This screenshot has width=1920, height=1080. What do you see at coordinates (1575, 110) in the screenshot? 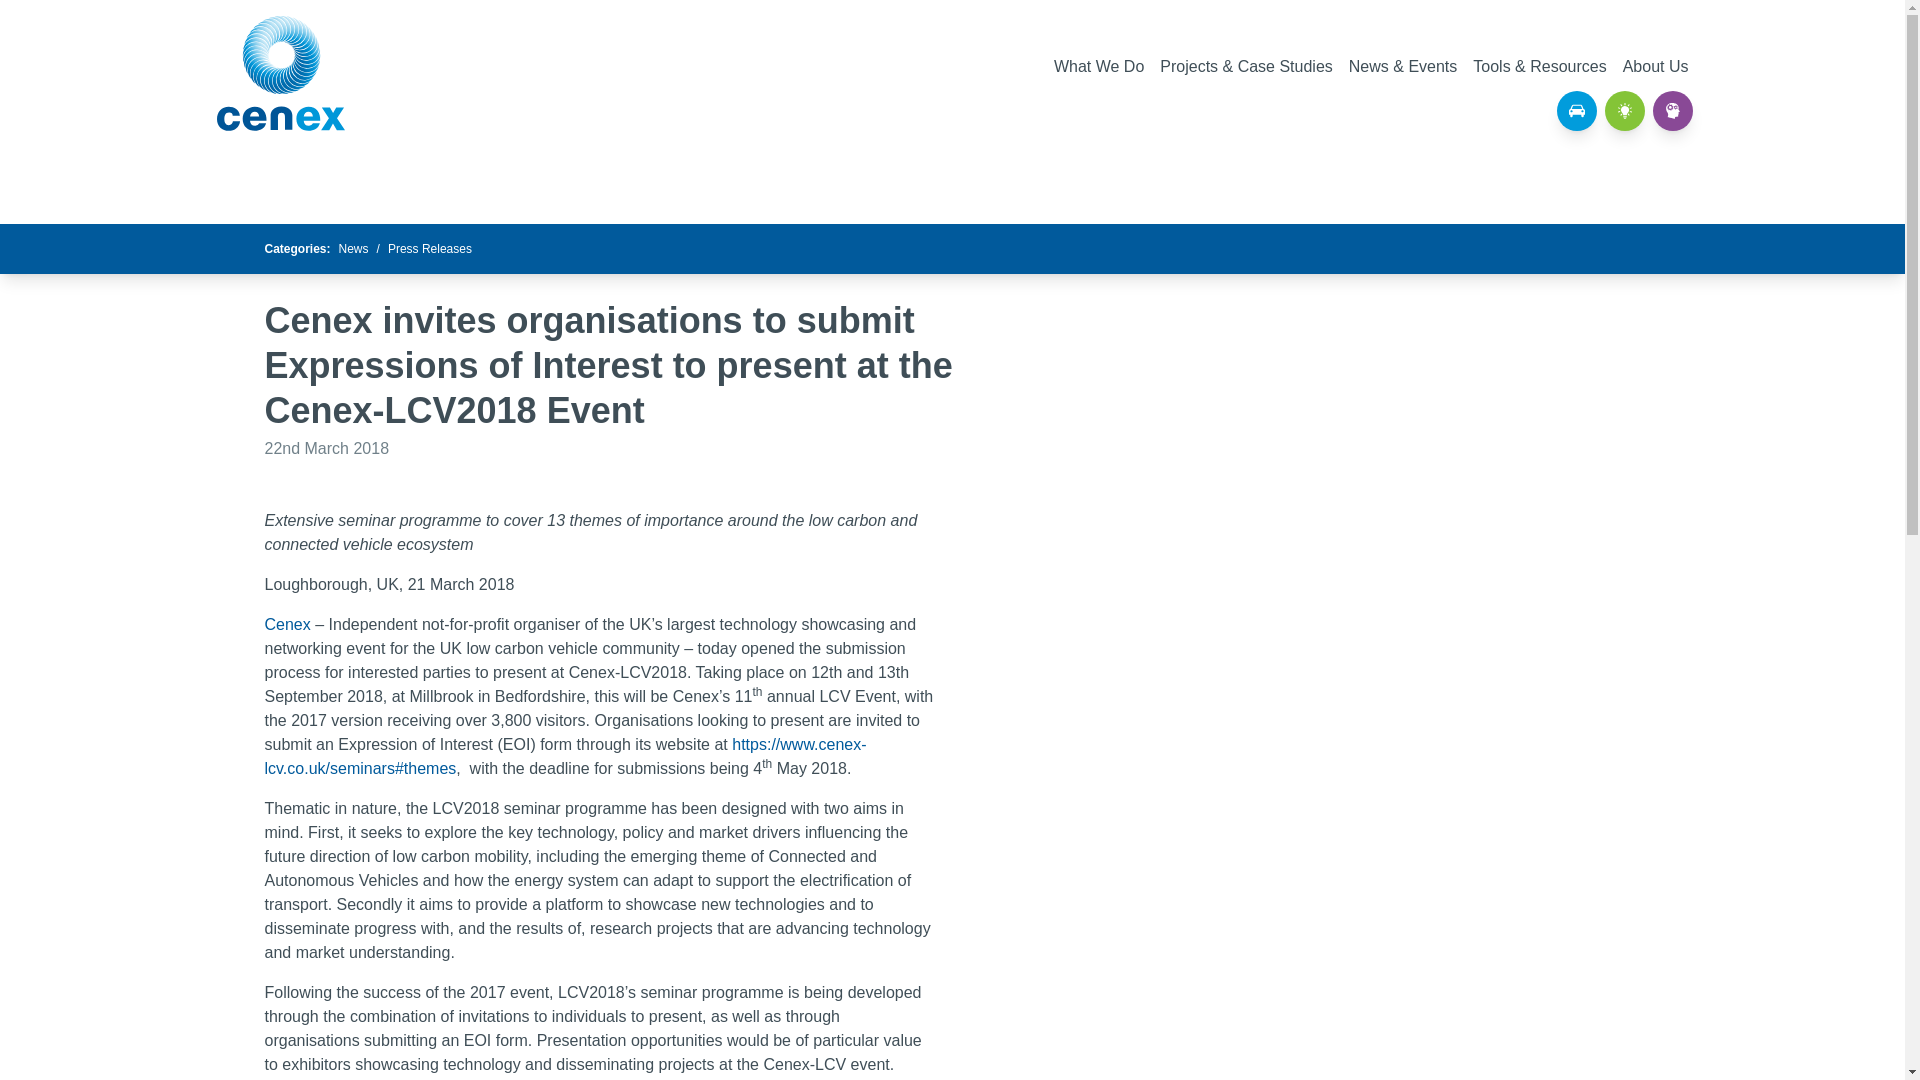
I see `Transport` at bounding box center [1575, 110].